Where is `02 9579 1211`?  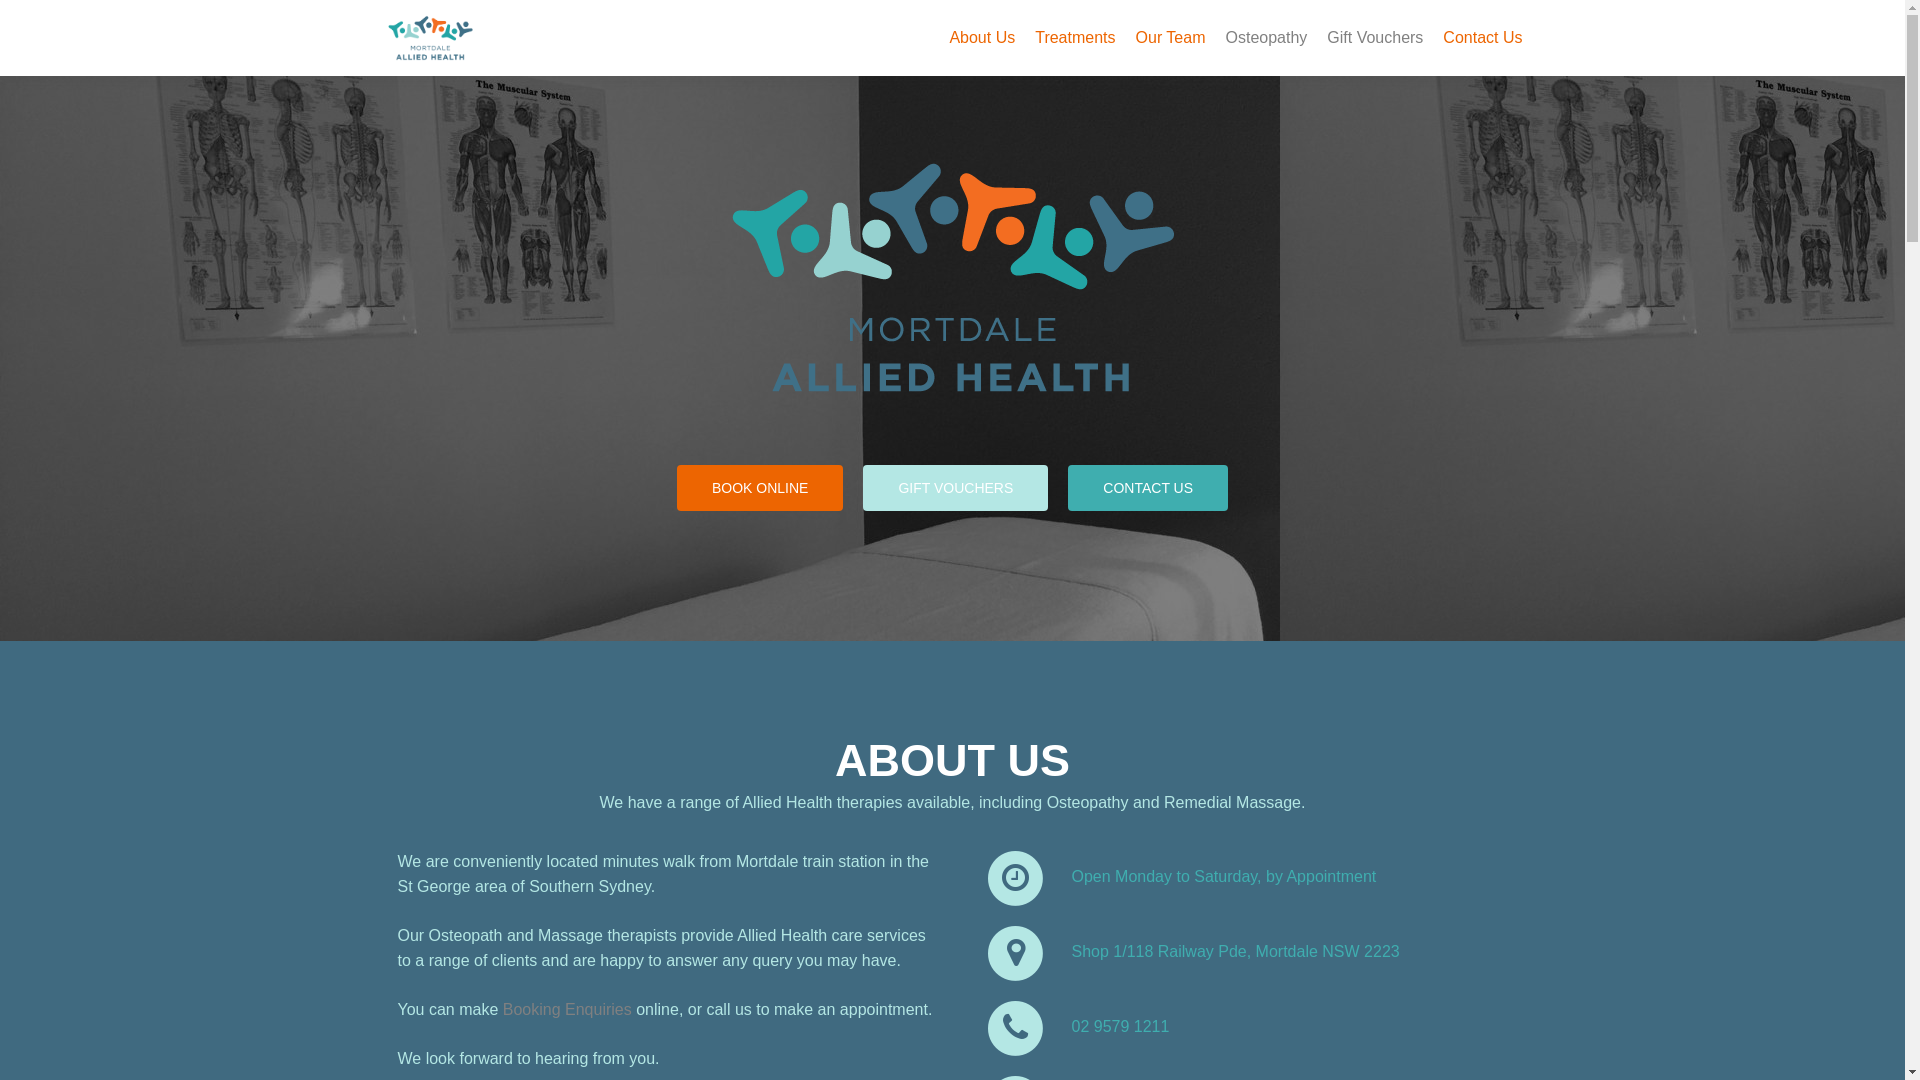 02 9579 1211 is located at coordinates (1238, 1028).